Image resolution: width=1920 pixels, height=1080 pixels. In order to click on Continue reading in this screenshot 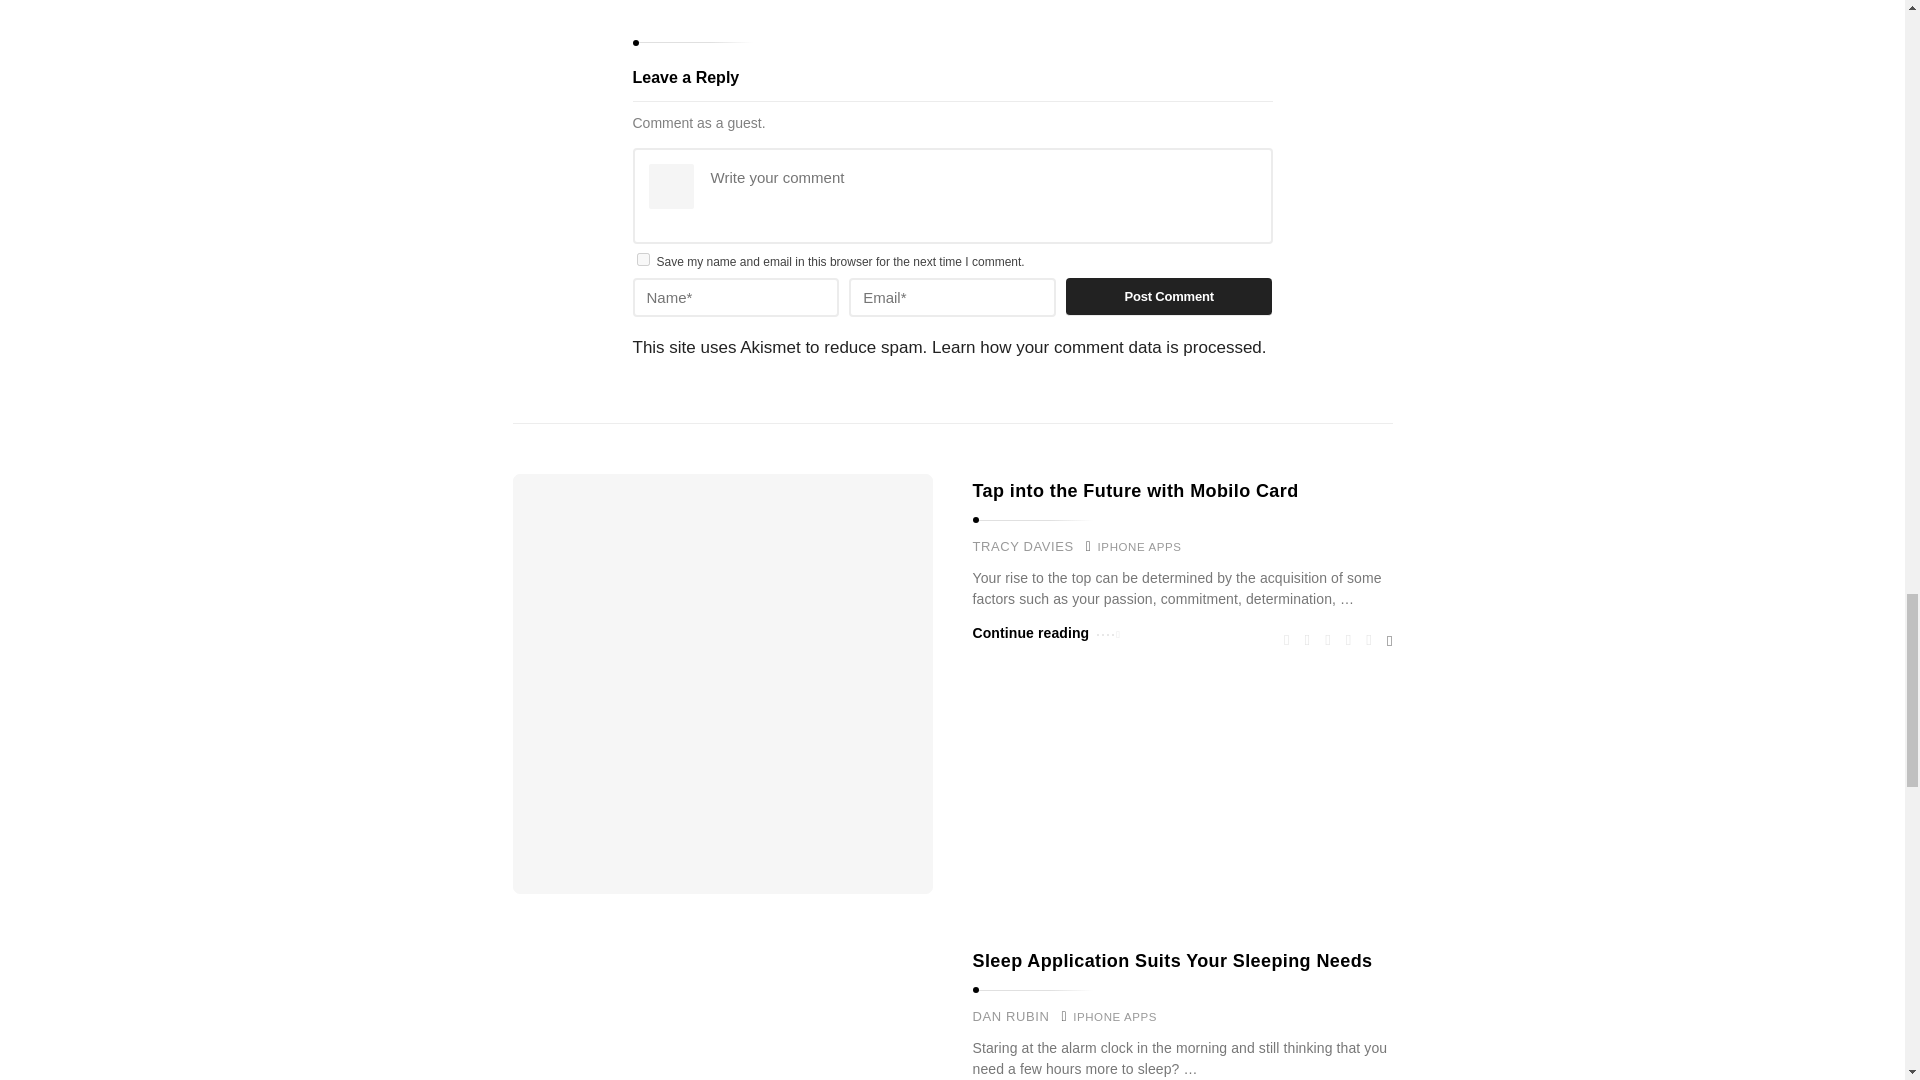, I will do `click(1045, 633)`.